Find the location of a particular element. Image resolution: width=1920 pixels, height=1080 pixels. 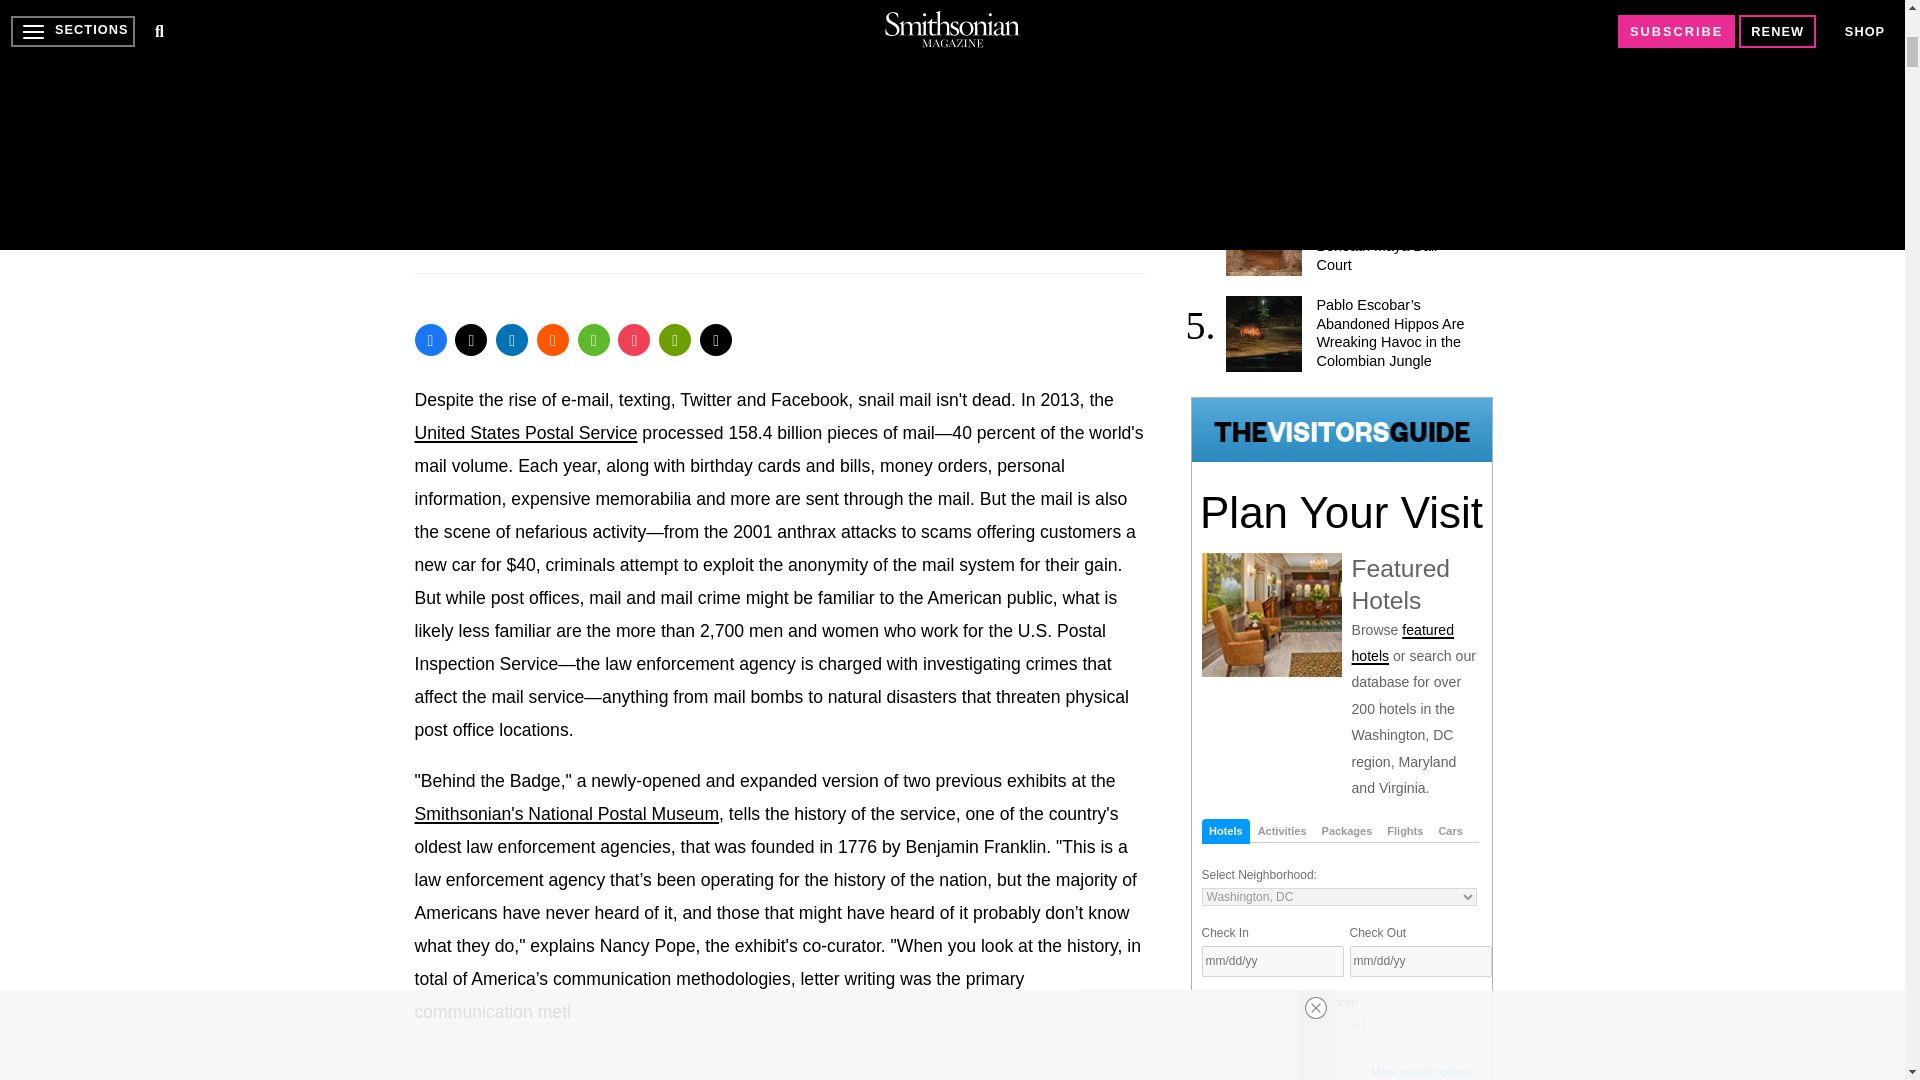

LinkedIn is located at coordinates (512, 340).